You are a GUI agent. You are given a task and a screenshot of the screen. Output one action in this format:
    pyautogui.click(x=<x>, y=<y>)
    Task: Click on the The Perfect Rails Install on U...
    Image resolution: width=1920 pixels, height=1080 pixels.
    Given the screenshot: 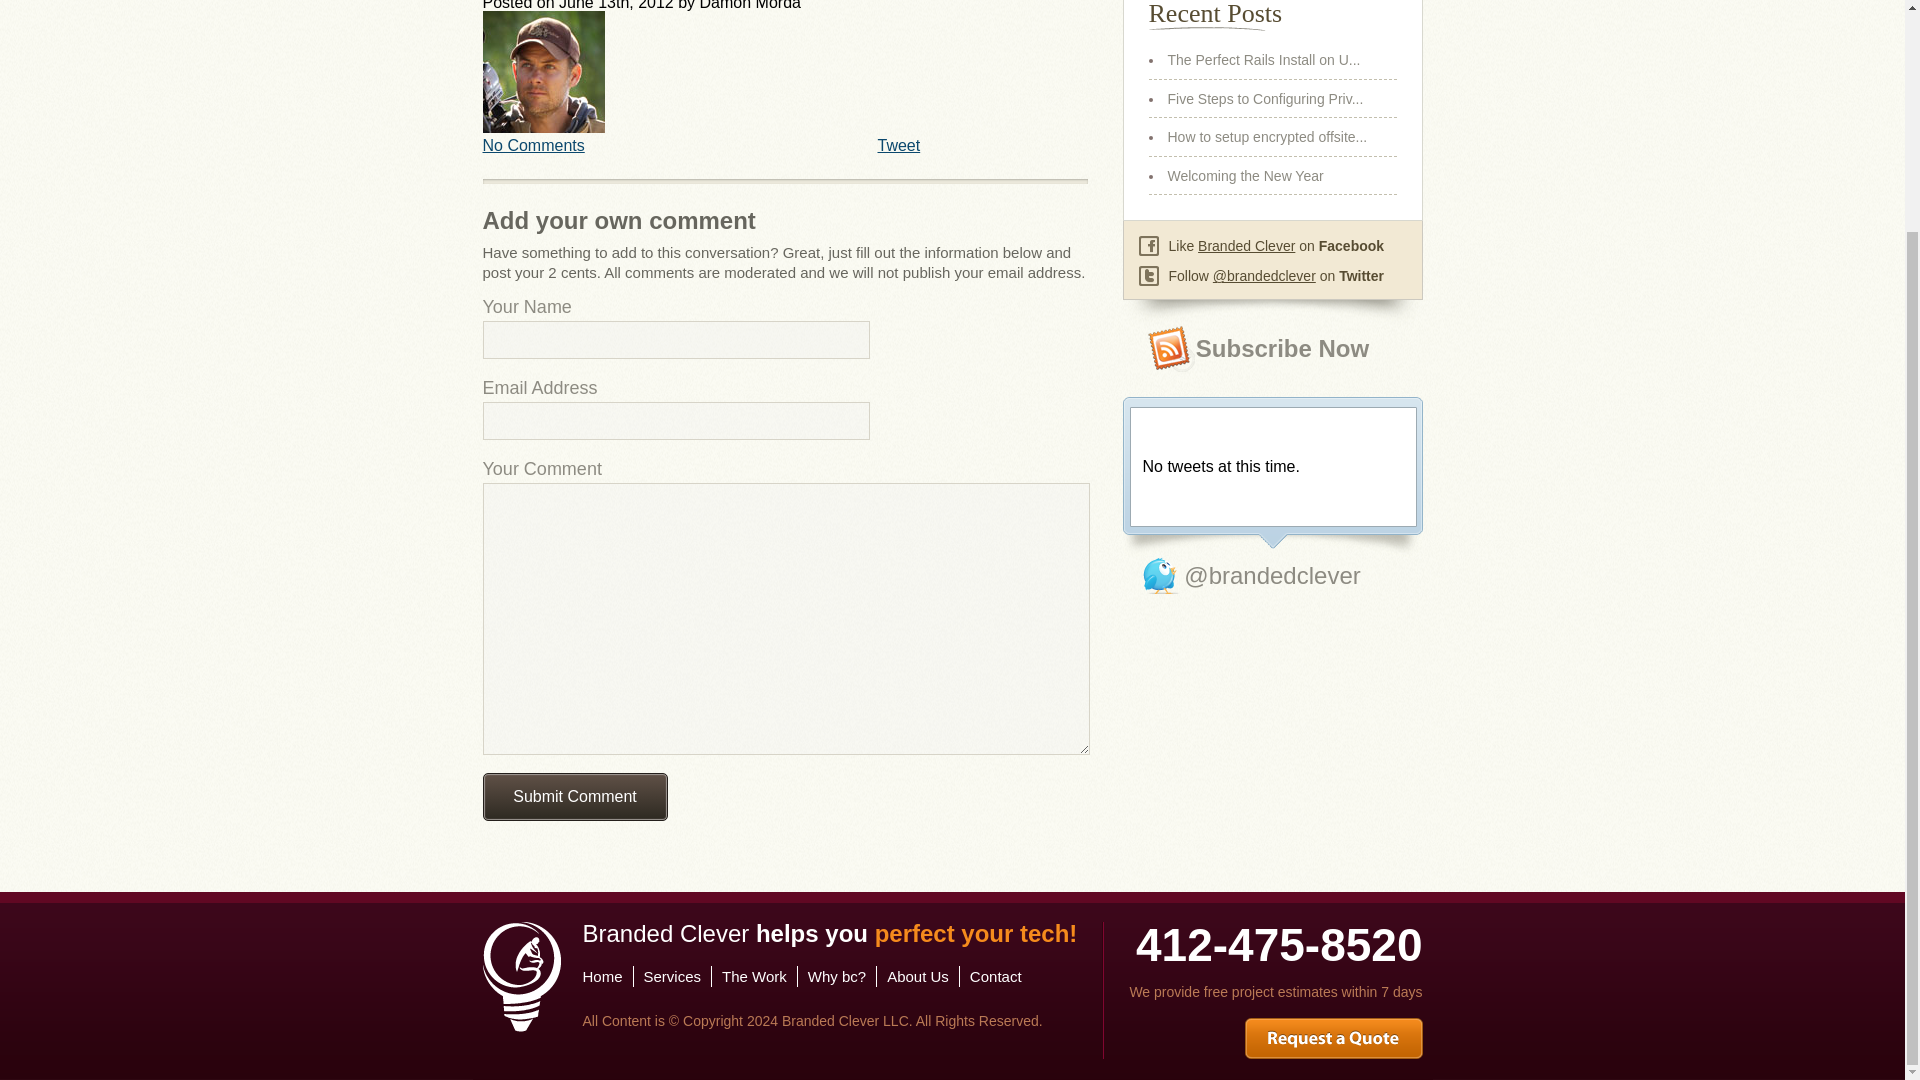 What is the action you would take?
    pyautogui.click(x=1264, y=60)
    